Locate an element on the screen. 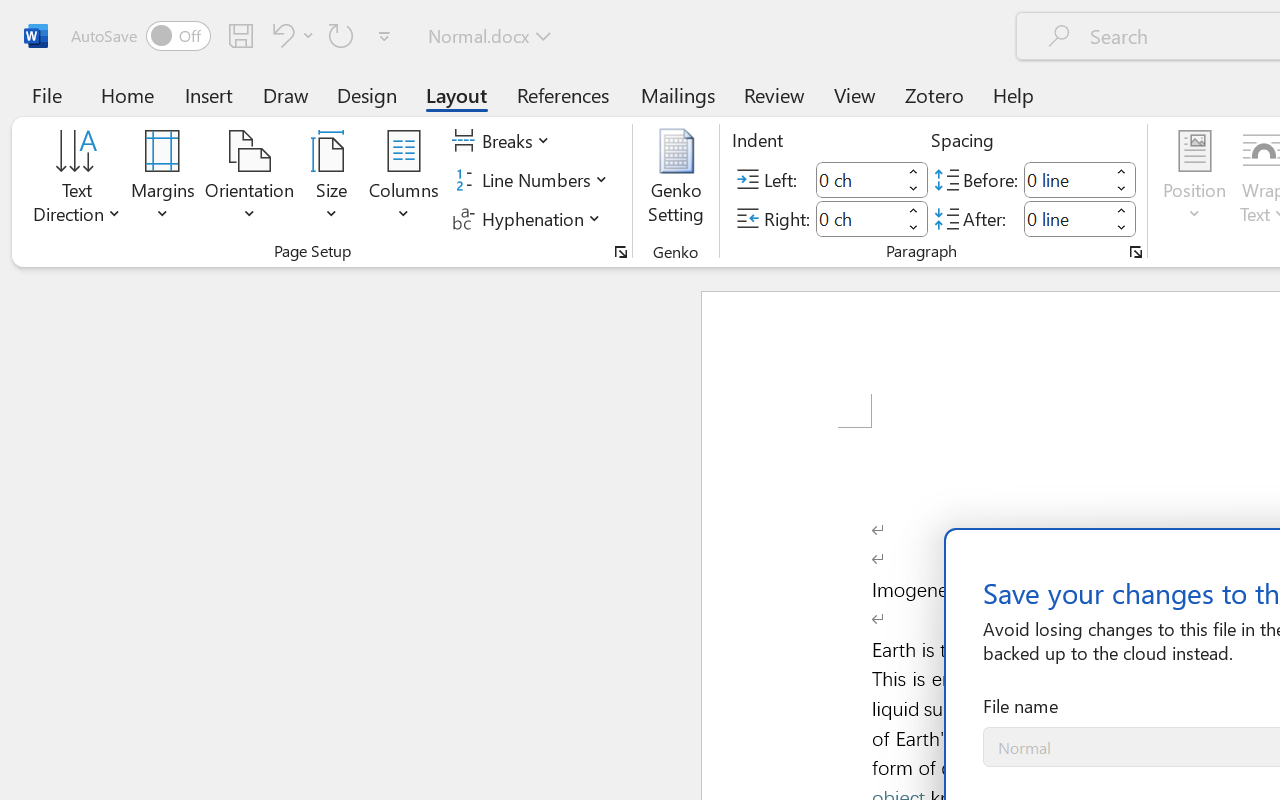 The image size is (1280, 800). Undo Paste Destination Formatting is located at coordinates (280, 35).